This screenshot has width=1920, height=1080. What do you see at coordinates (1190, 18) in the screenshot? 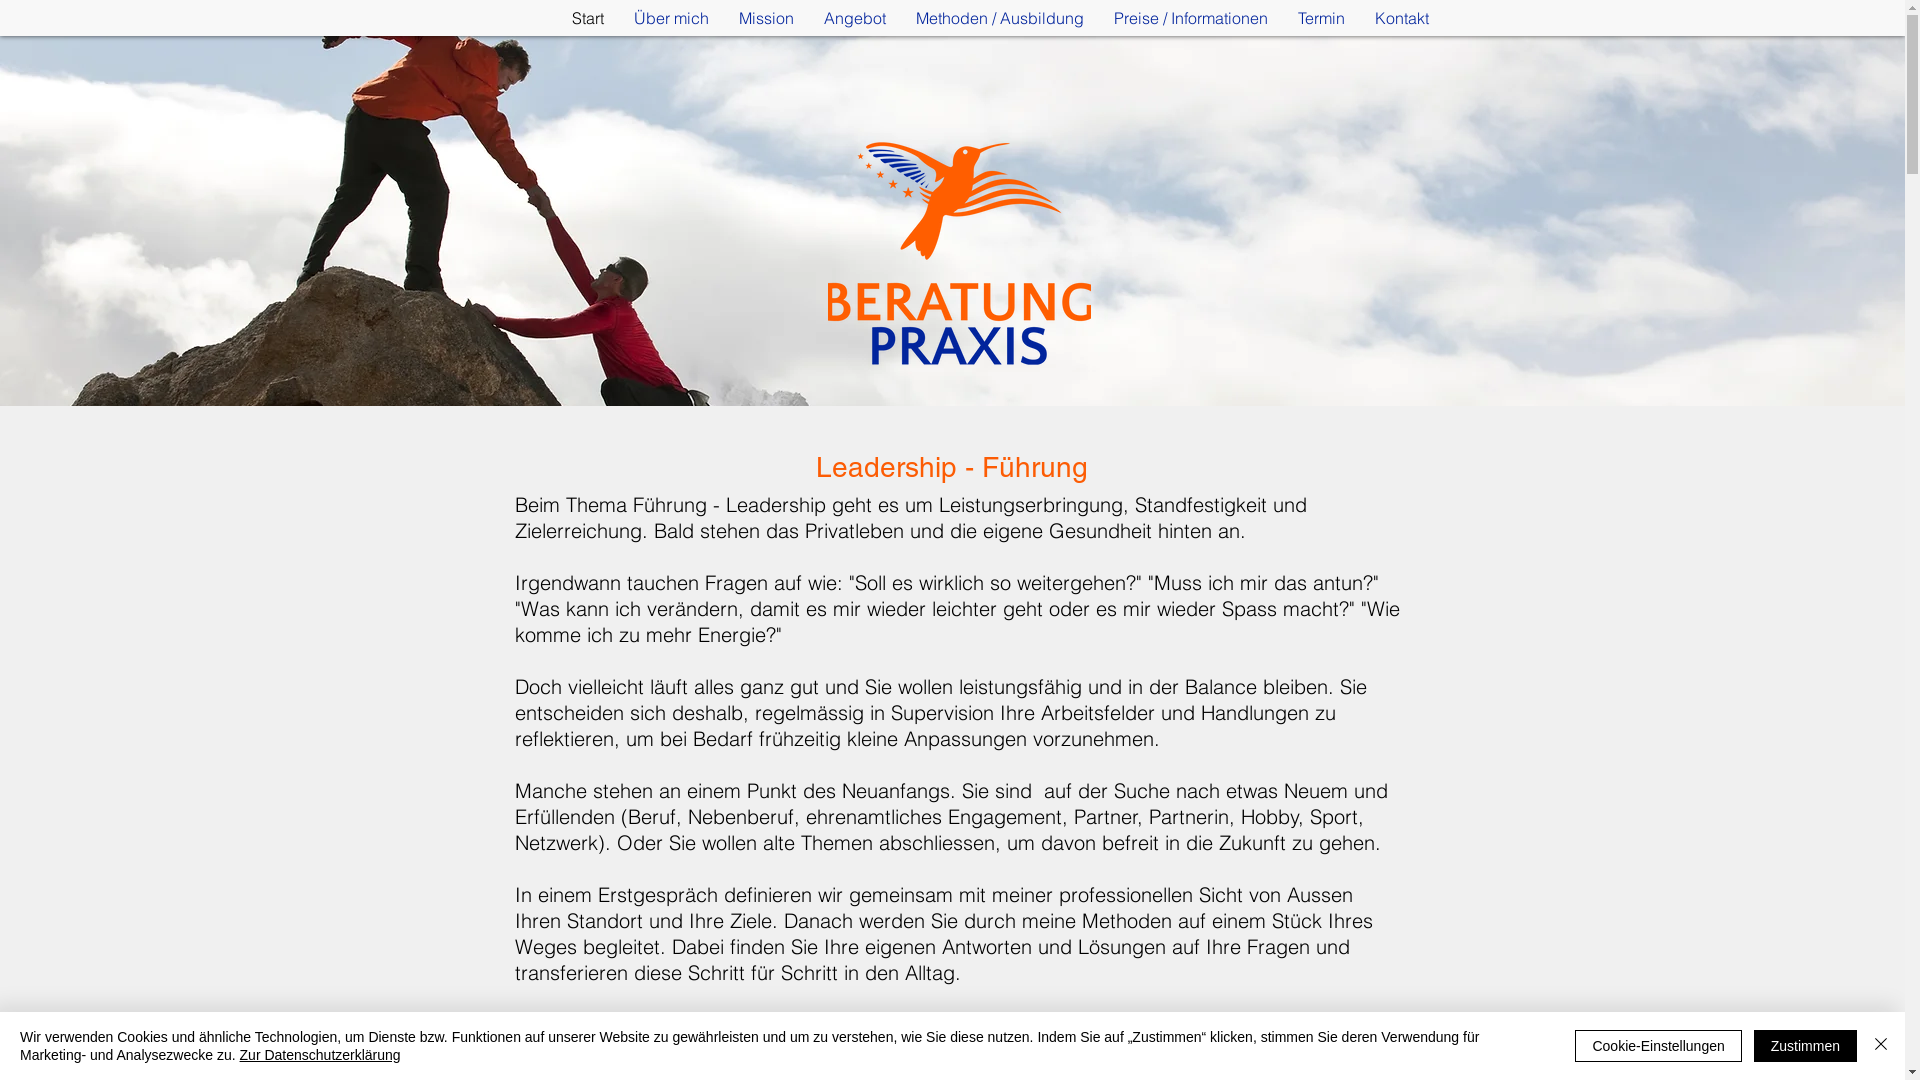
I see `Preise / Informationen` at bounding box center [1190, 18].